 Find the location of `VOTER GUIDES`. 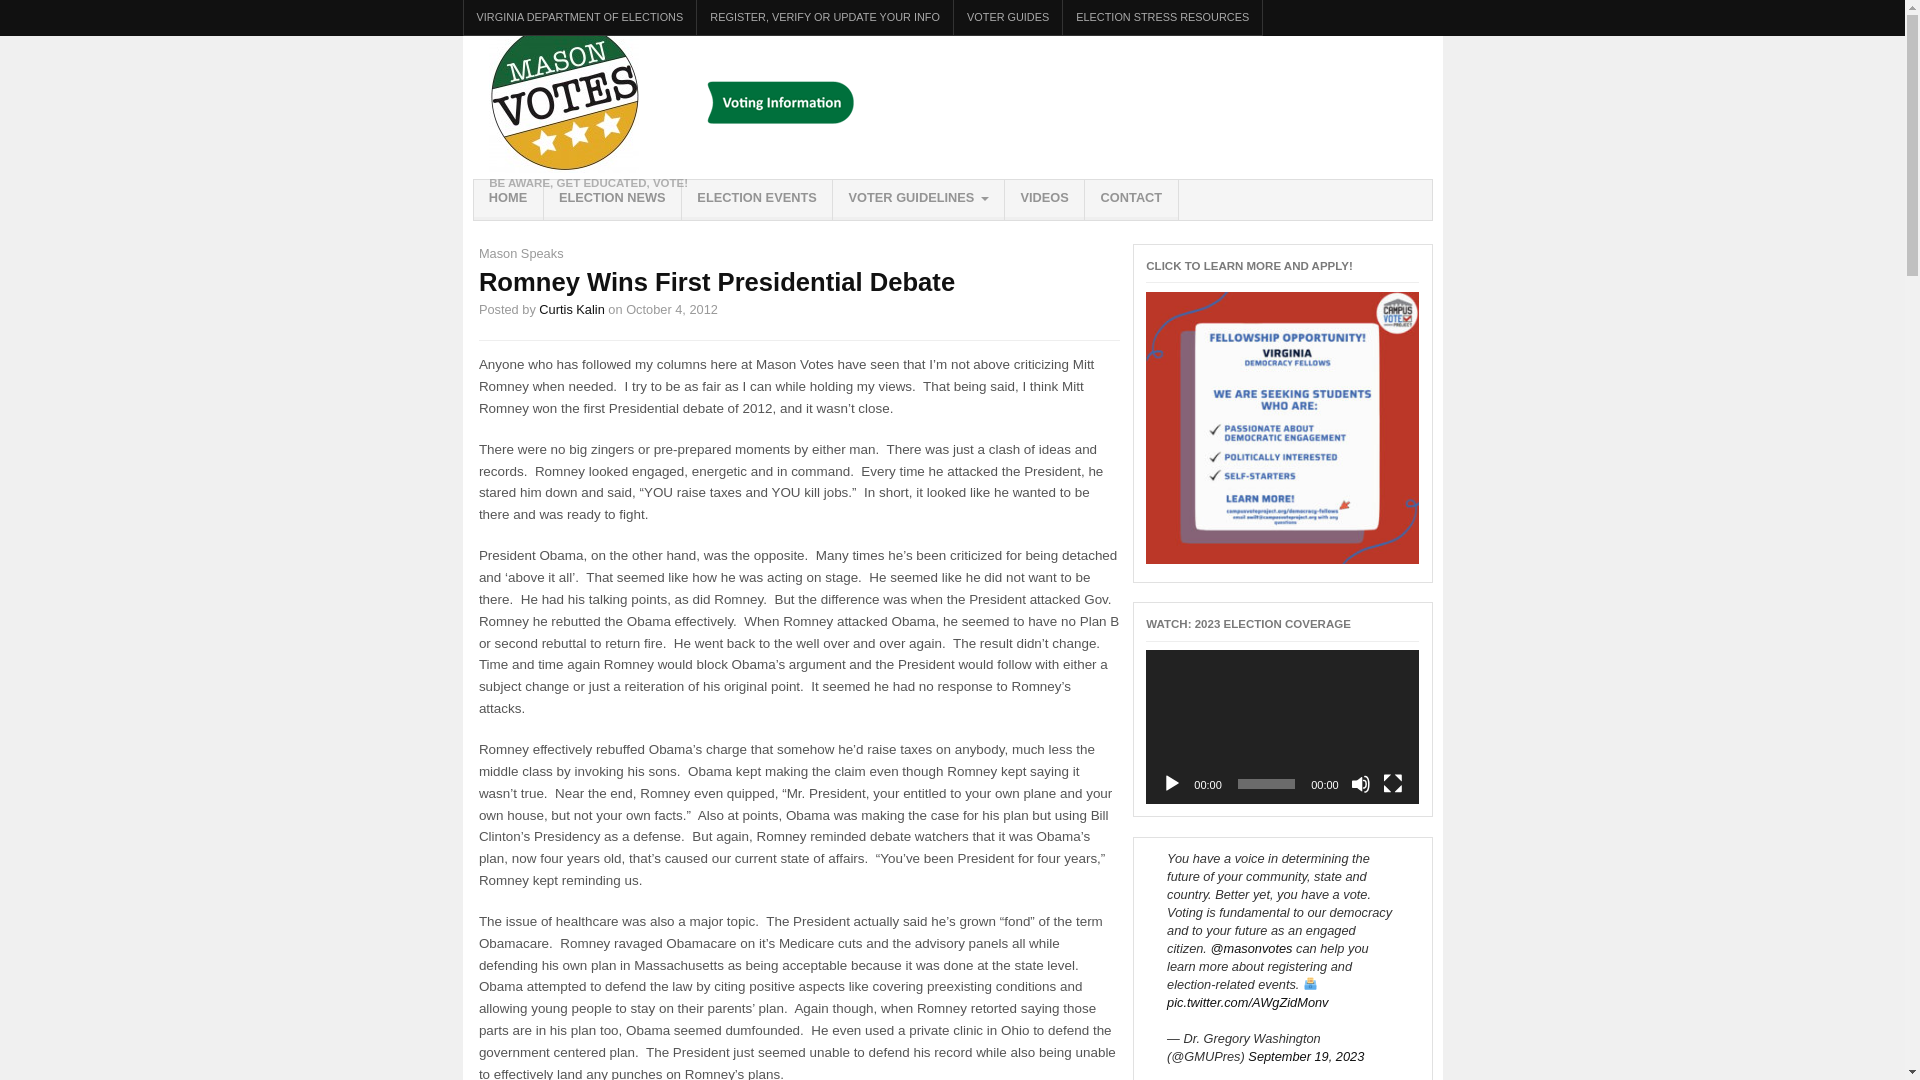

VOTER GUIDES is located at coordinates (1008, 17).